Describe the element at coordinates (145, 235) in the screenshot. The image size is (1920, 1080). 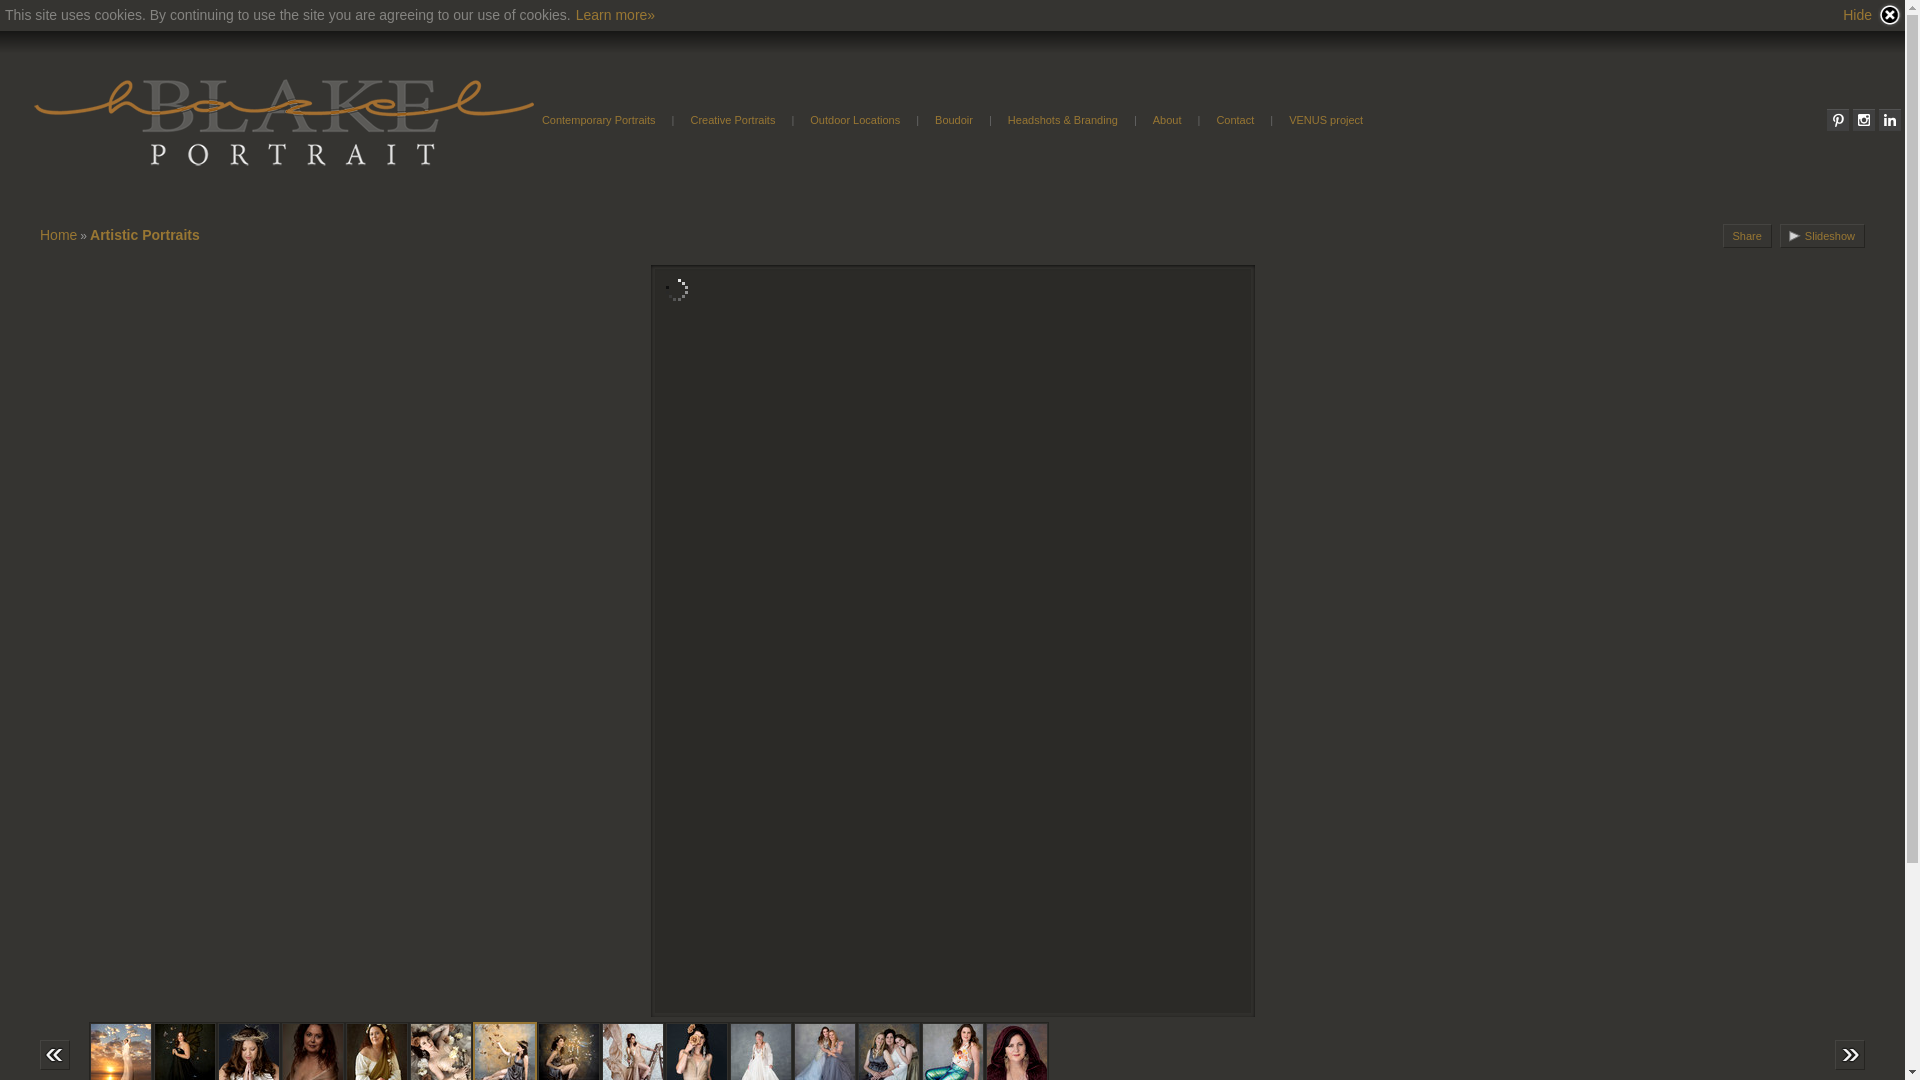
I see `Artistic Portraits` at that location.